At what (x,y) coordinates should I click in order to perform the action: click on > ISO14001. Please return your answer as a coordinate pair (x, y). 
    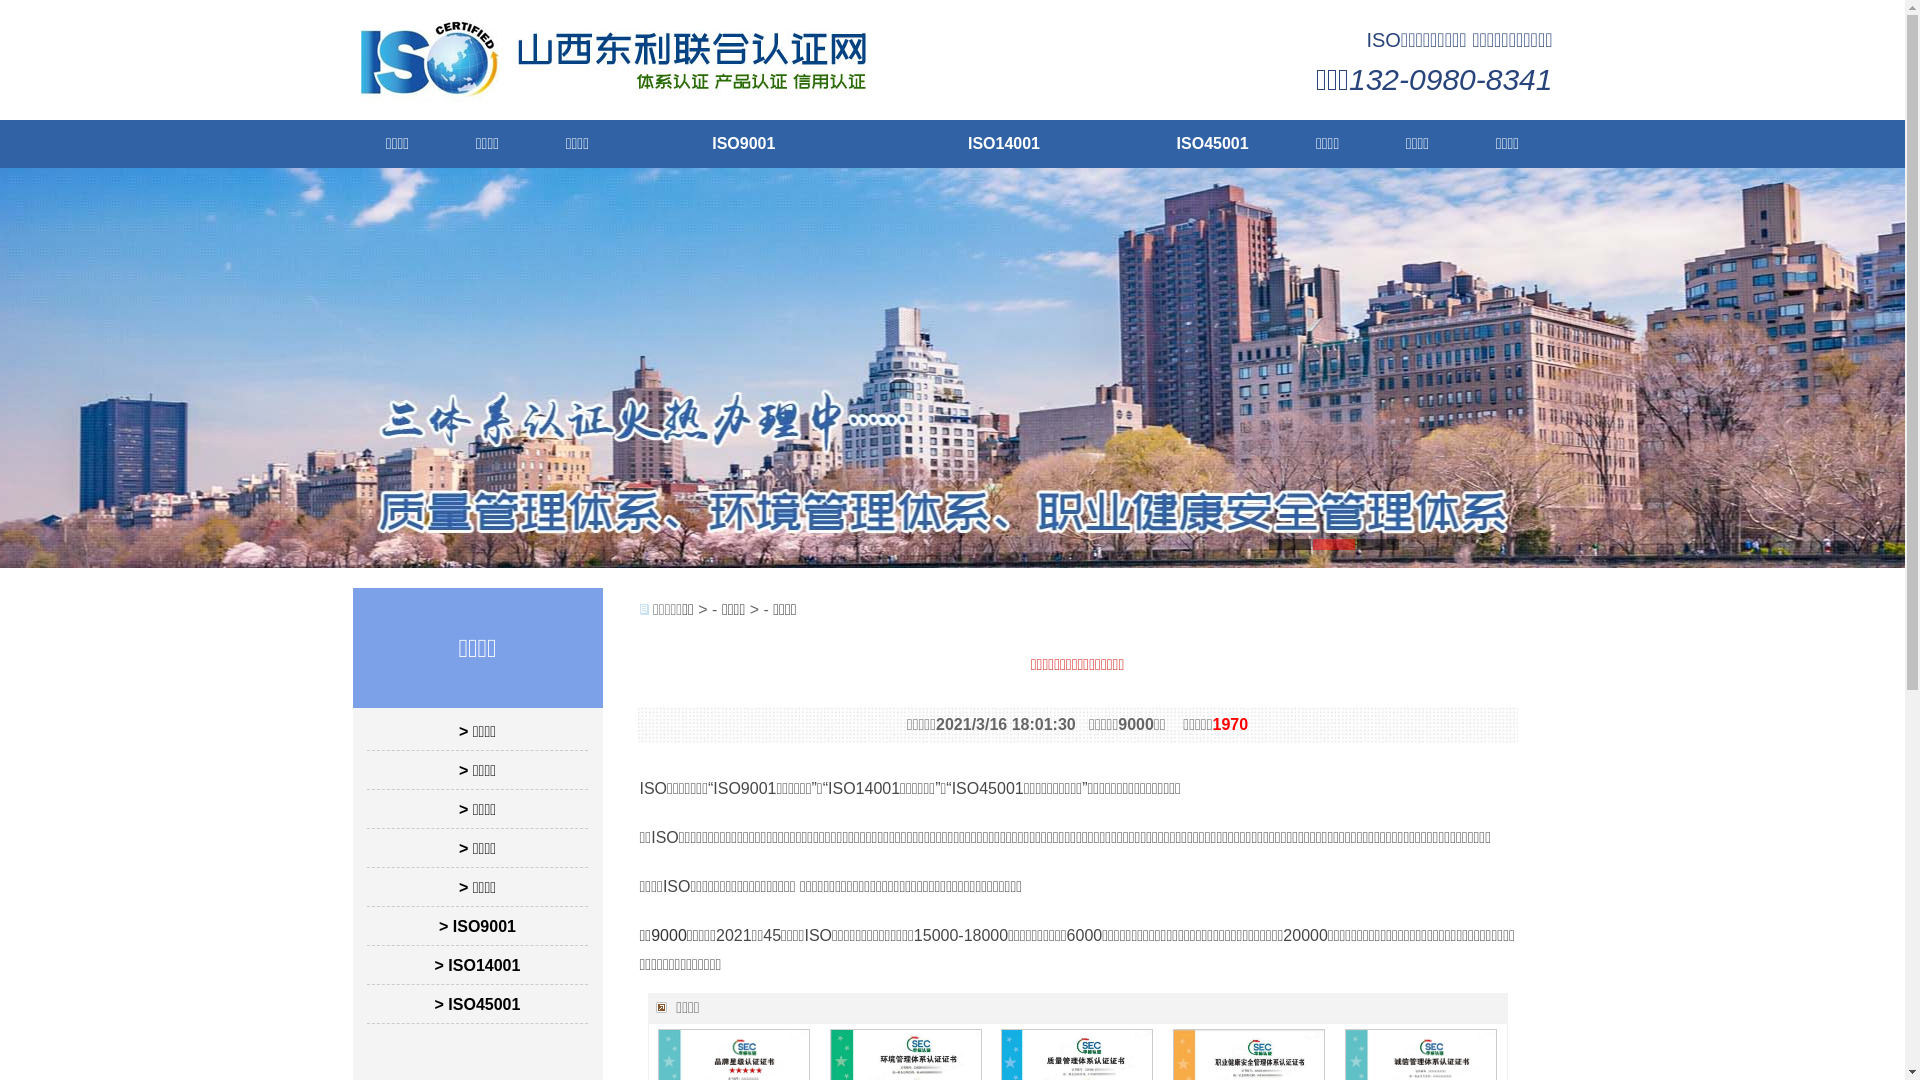
    Looking at the image, I should click on (478, 966).